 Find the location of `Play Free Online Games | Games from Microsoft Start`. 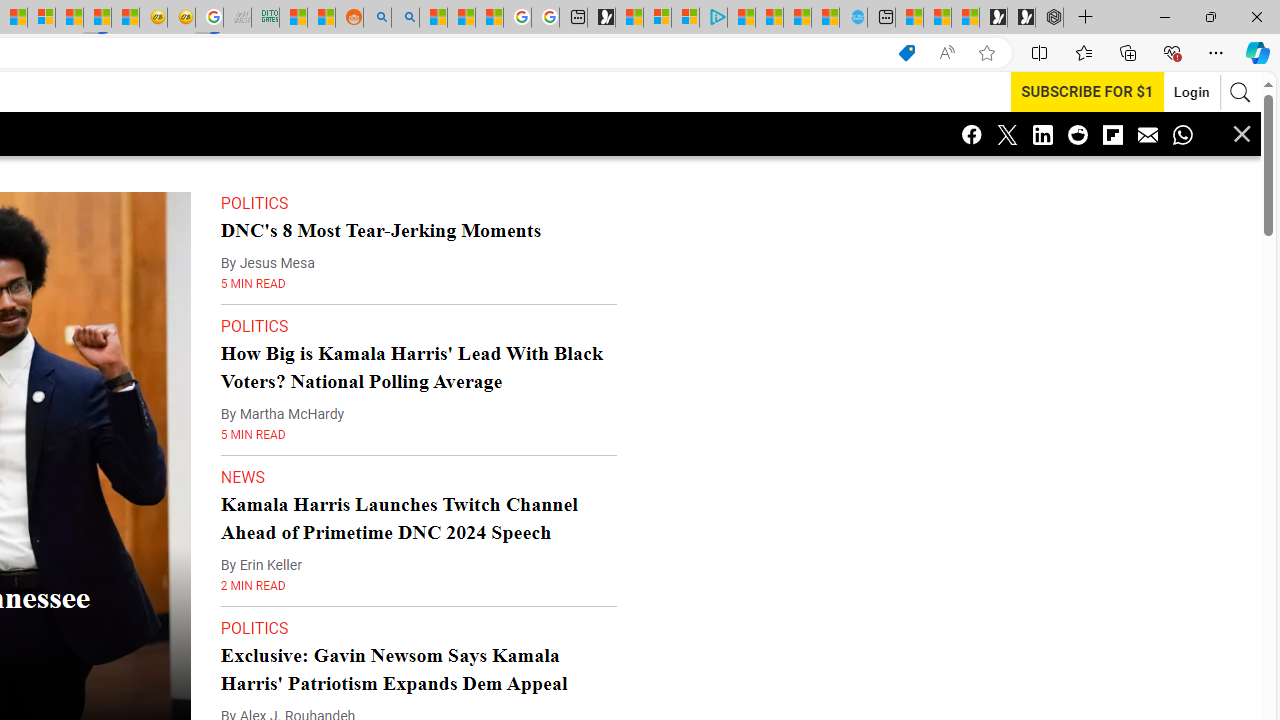

Play Free Online Games | Games from Microsoft Start is located at coordinates (1021, 18).